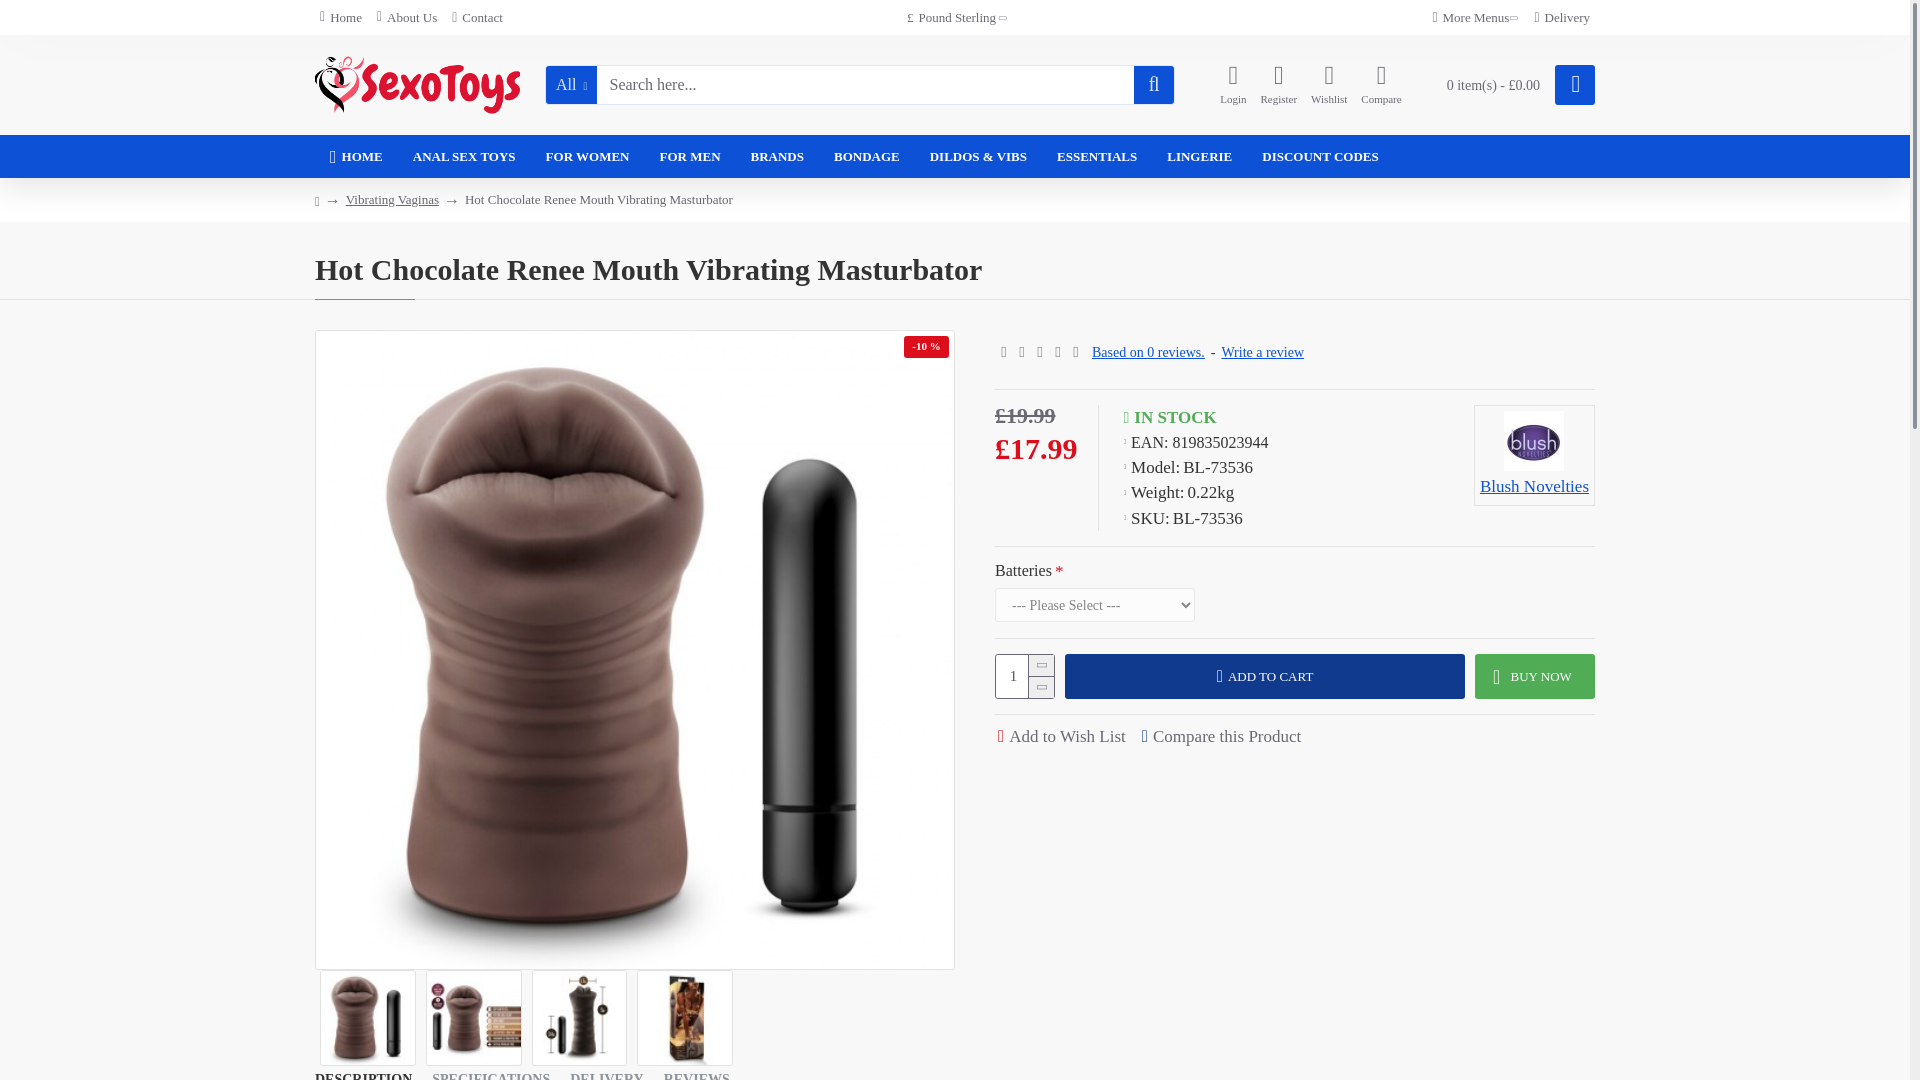 The image size is (1920, 1080). I want to click on Delivery, so click(1562, 18).